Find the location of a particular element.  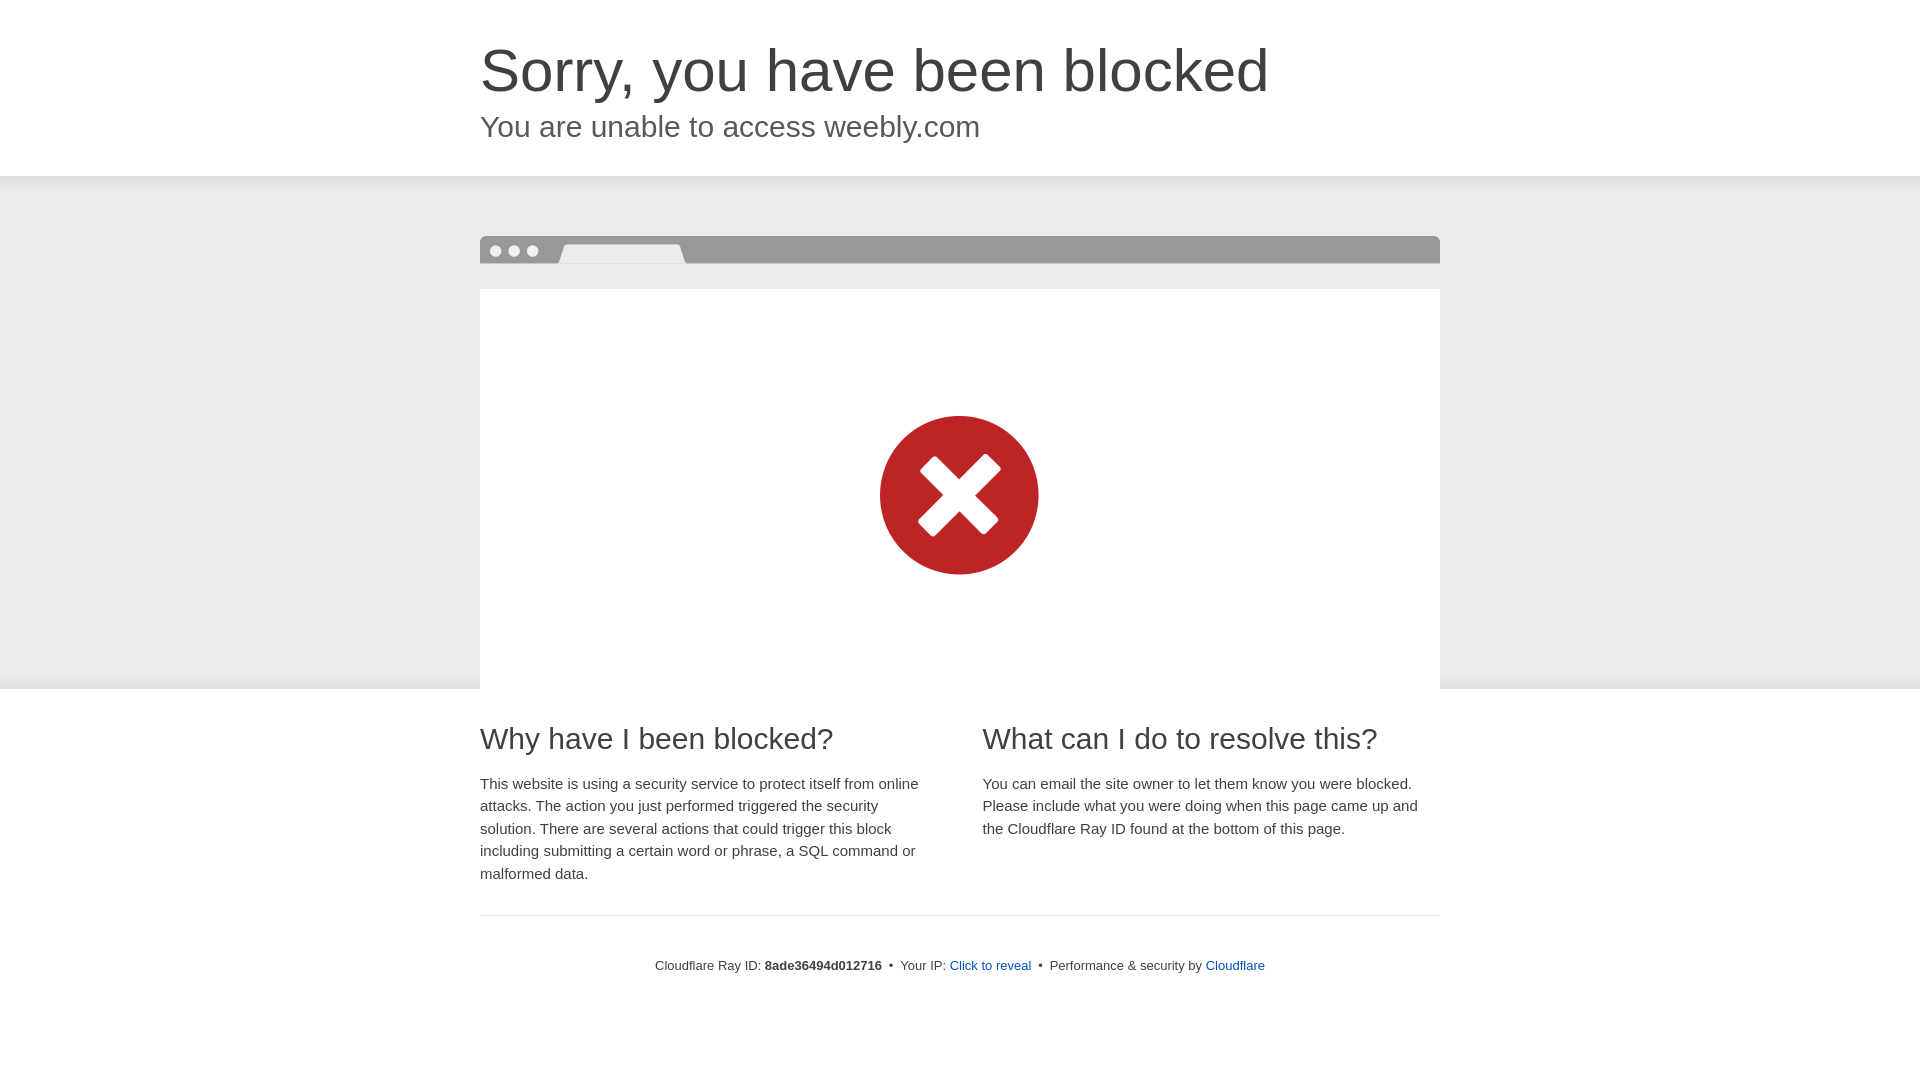

Click to reveal is located at coordinates (991, 966).